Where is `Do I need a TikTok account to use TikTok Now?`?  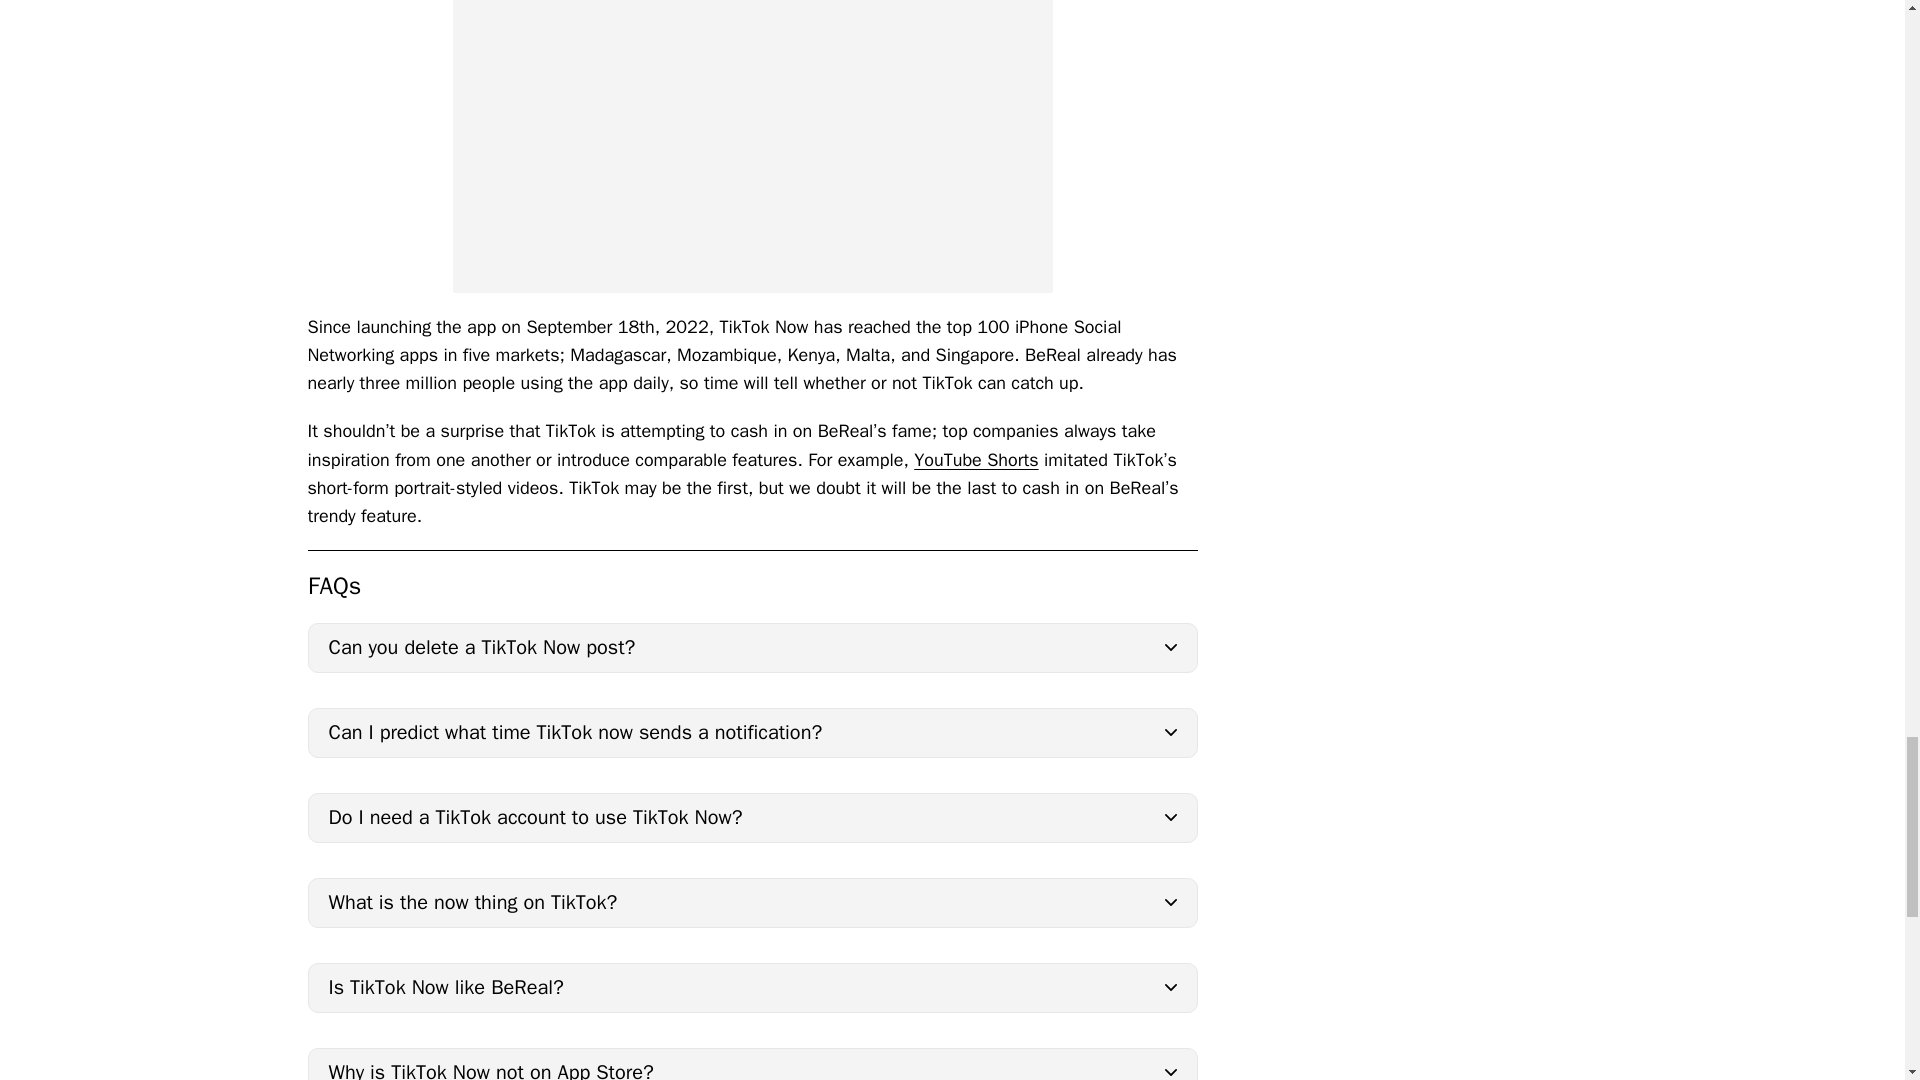
Do I need a TikTok account to use TikTok Now? is located at coordinates (752, 818).